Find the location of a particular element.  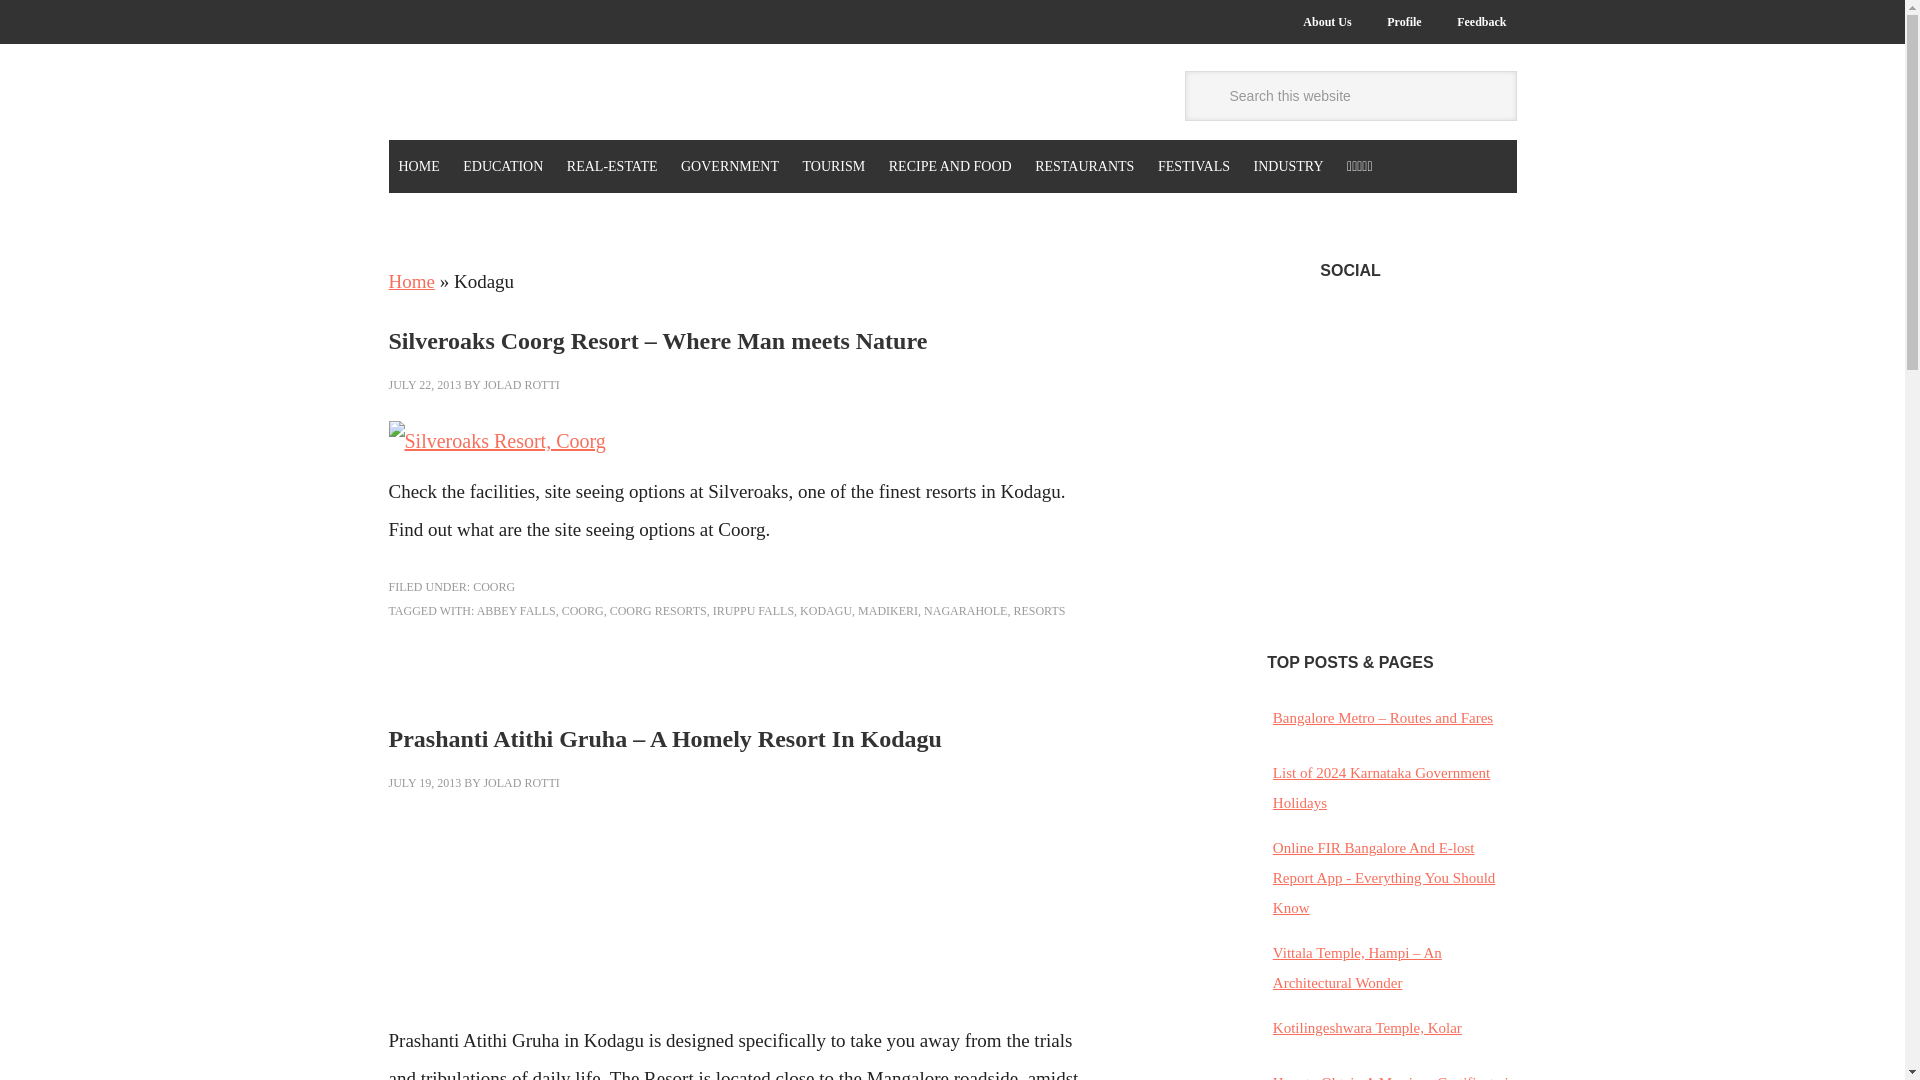

REAL-ESTATE is located at coordinates (612, 166).